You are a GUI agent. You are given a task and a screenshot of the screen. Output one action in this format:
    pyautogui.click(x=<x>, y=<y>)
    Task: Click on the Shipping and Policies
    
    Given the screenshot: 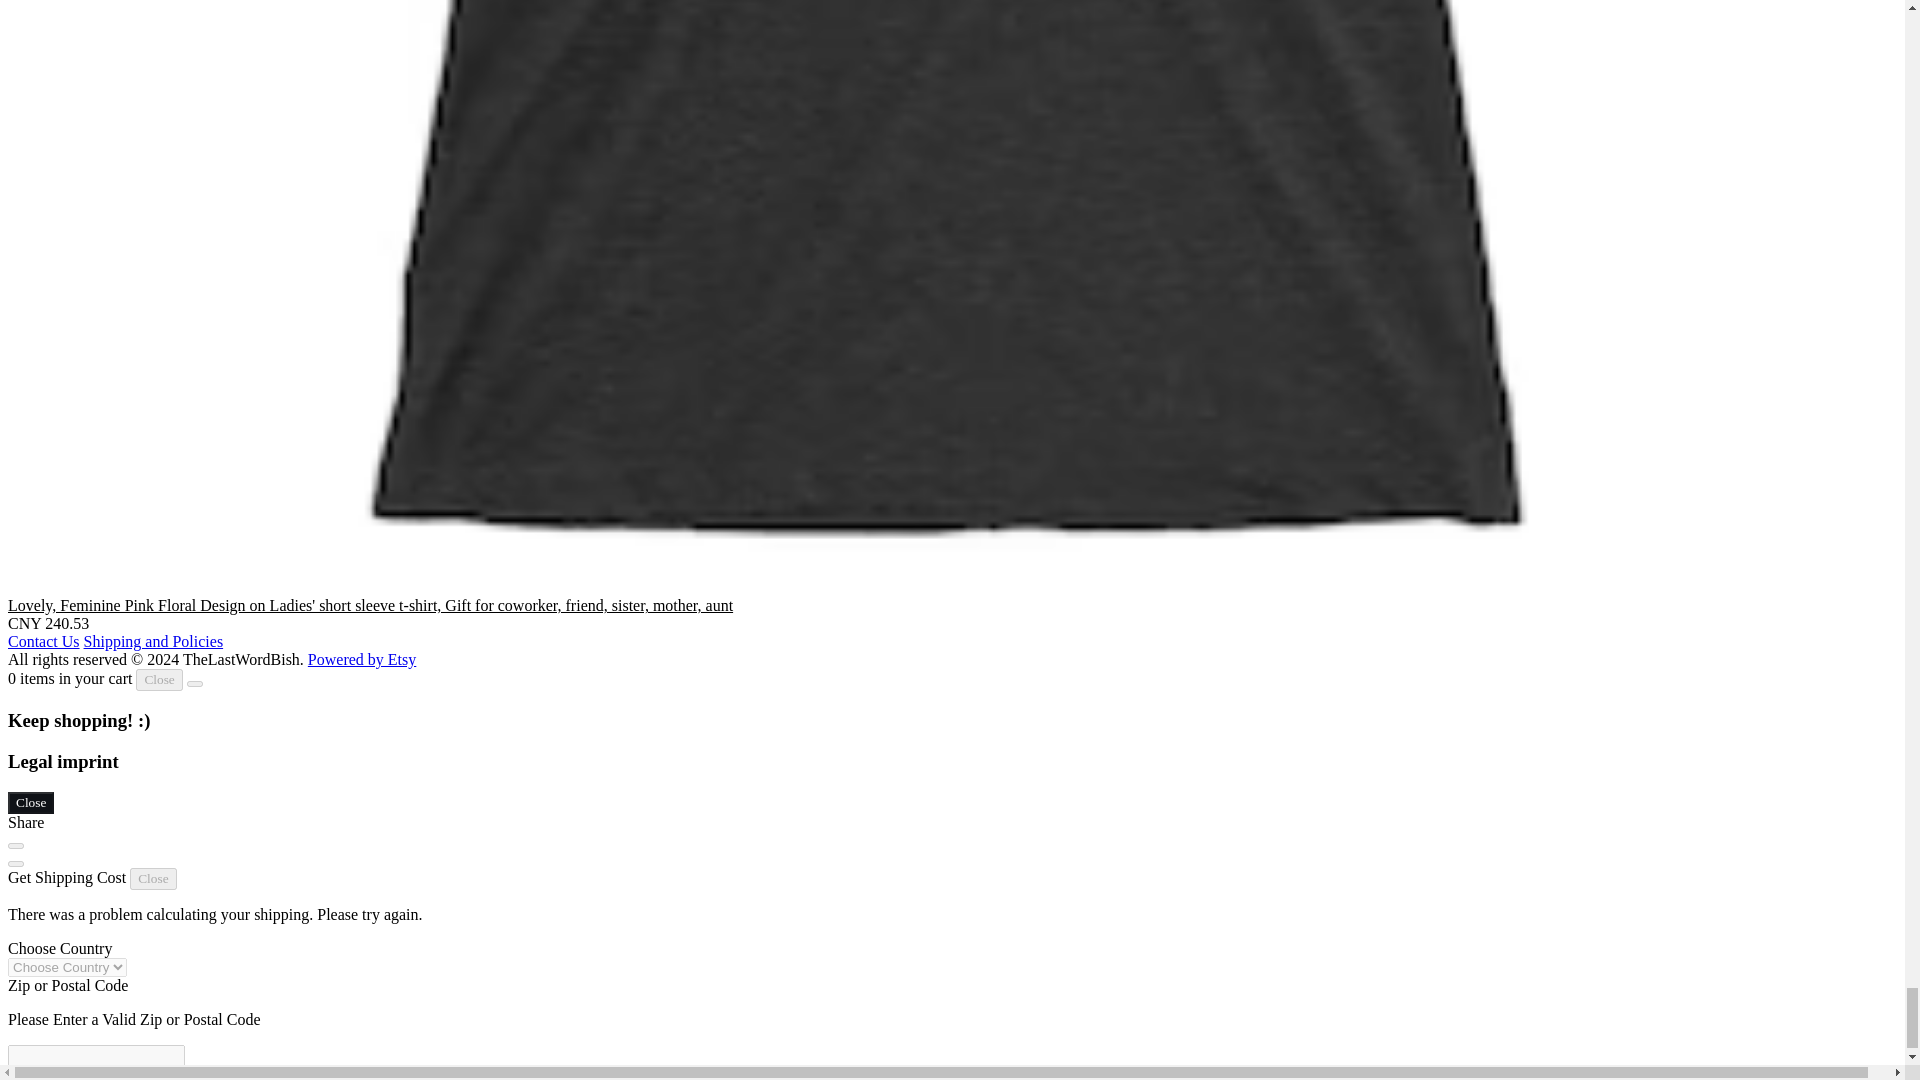 What is the action you would take?
    pyautogui.click(x=154, y=641)
    